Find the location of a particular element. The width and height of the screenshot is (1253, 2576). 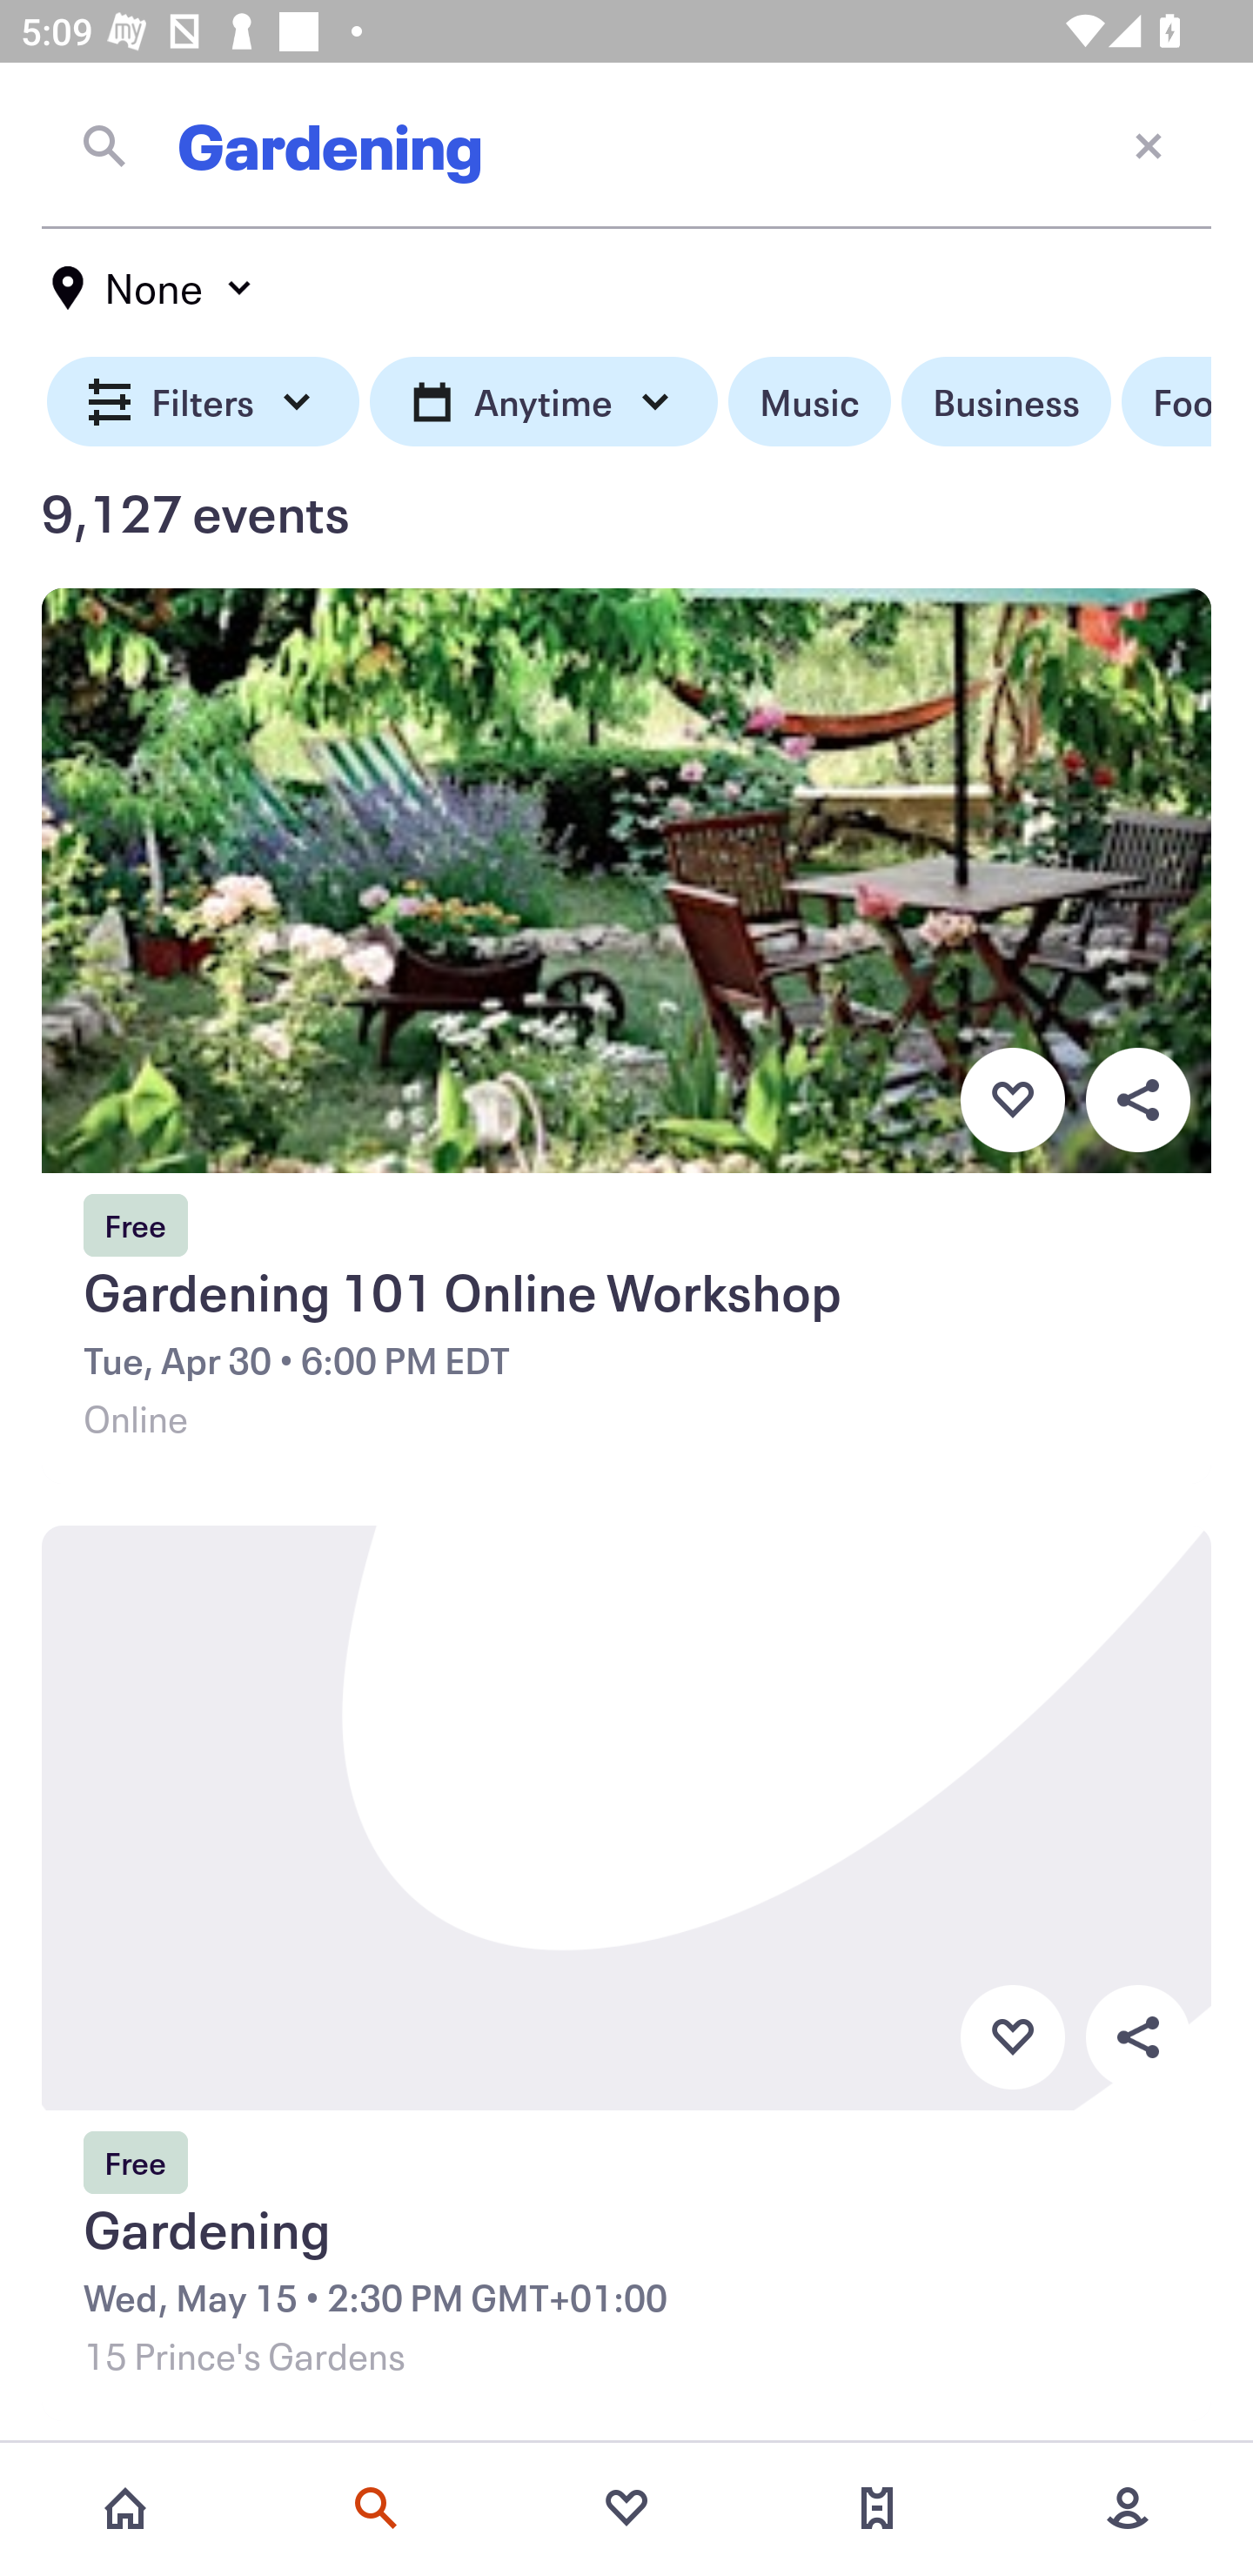

Favorites is located at coordinates (626, 2508).